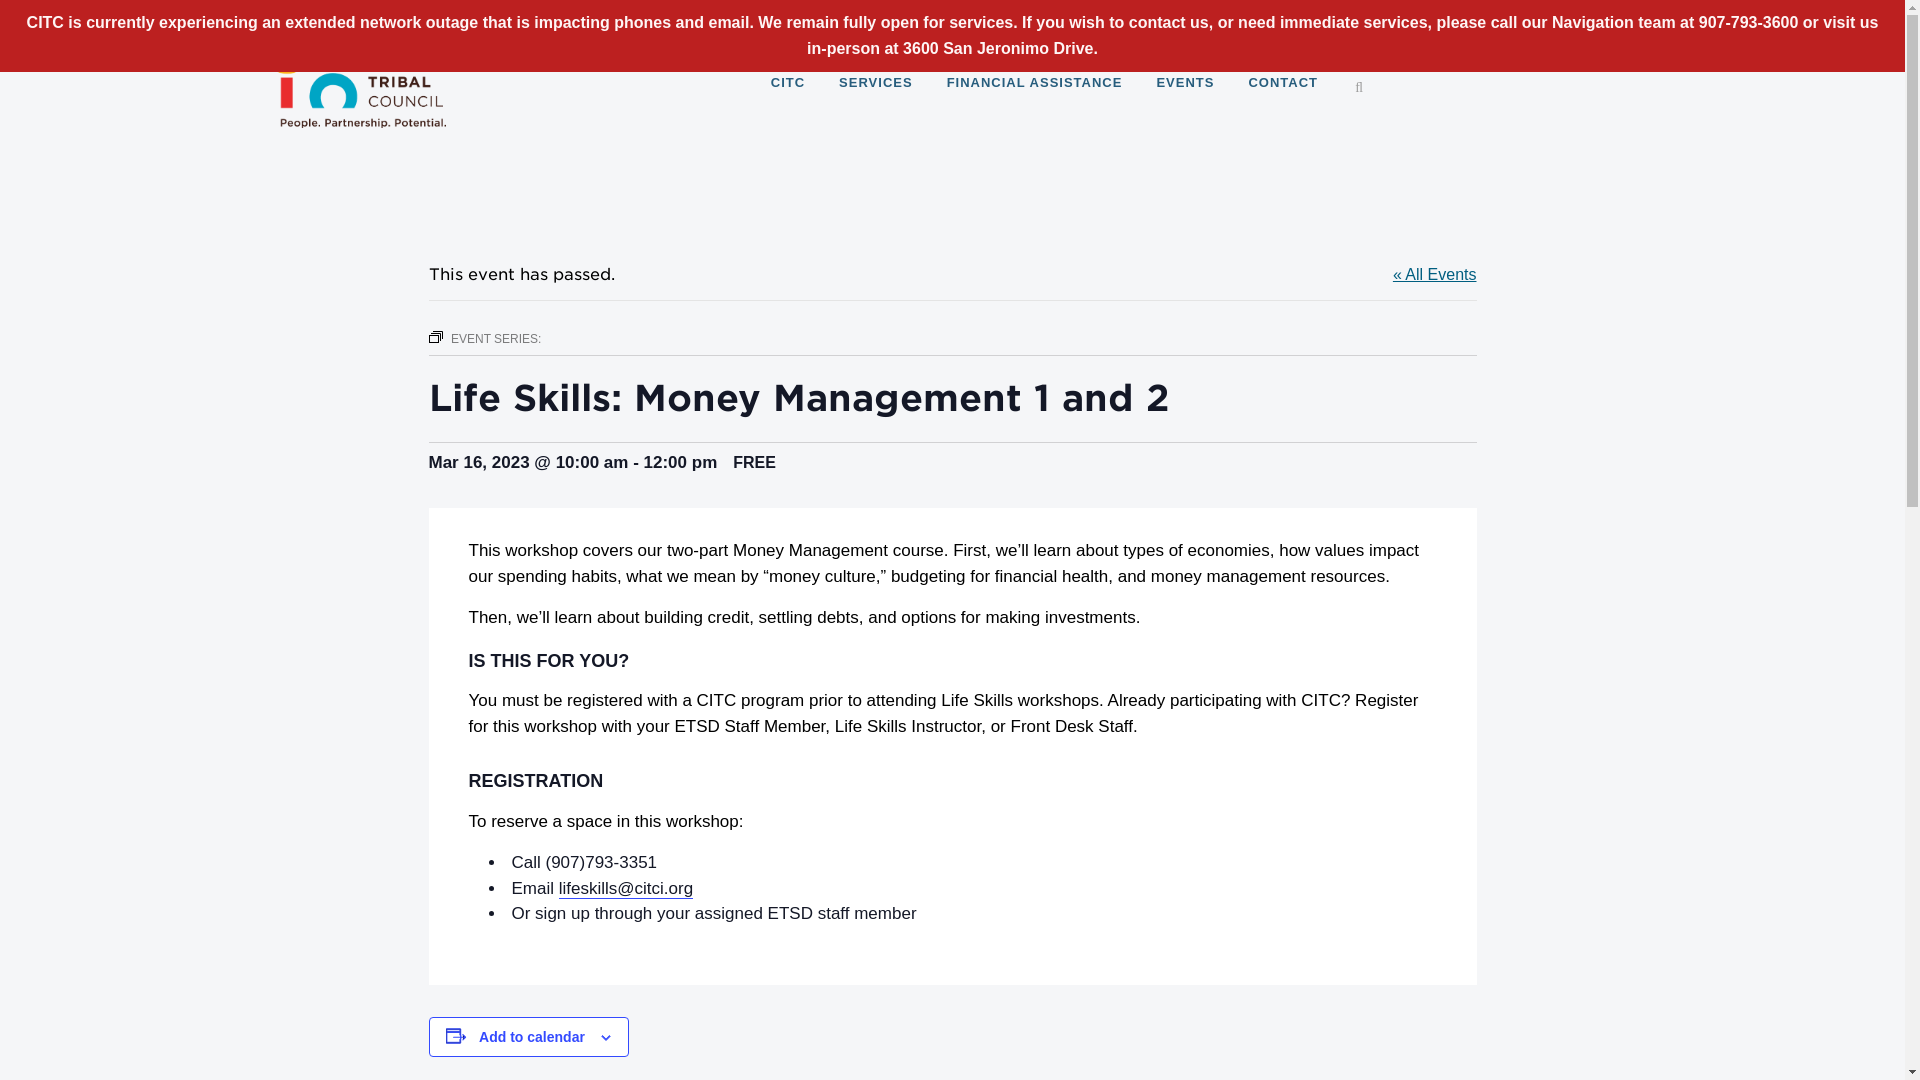 The width and height of the screenshot is (1920, 1080). I want to click on SERVICES, so click(875, 82).